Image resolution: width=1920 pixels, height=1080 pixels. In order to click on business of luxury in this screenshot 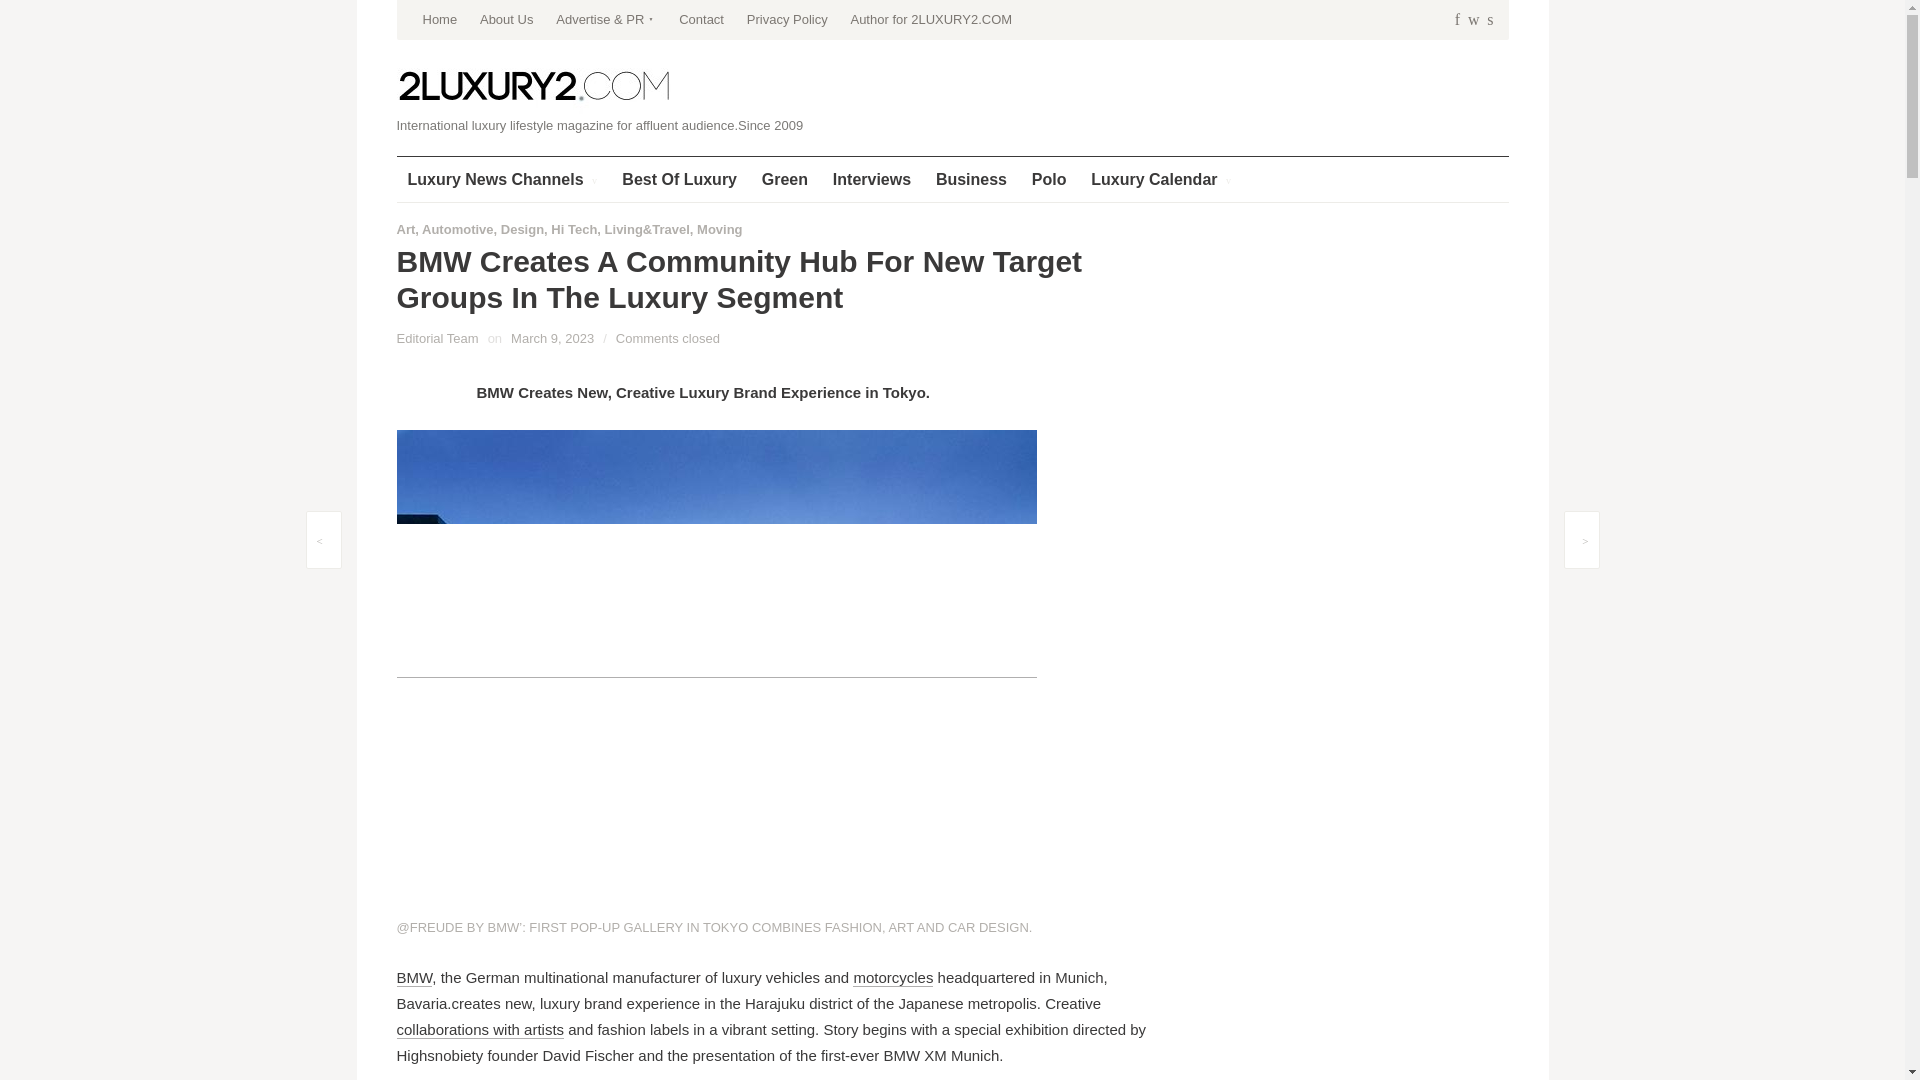, I will do `click(971, 178)`.